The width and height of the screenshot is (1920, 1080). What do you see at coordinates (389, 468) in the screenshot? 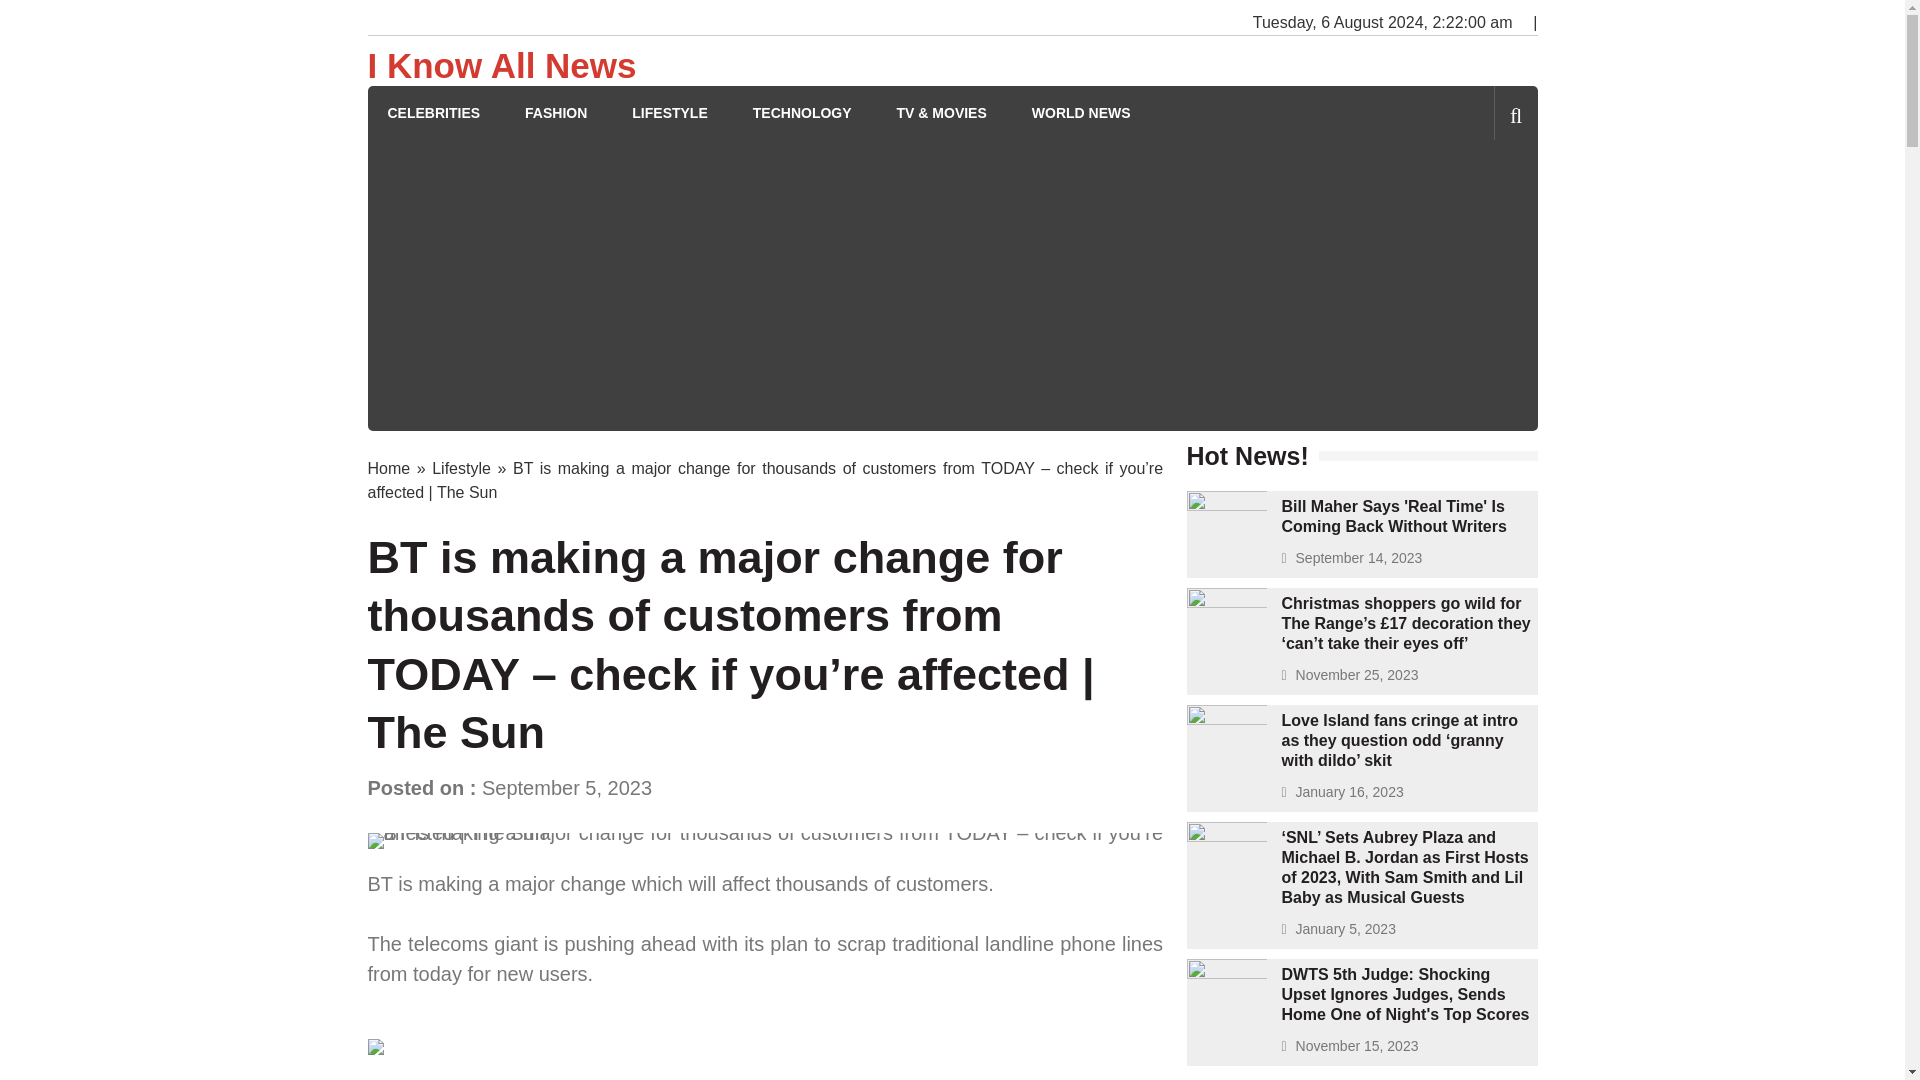
I see `Home` at bounding box center [389, 468].